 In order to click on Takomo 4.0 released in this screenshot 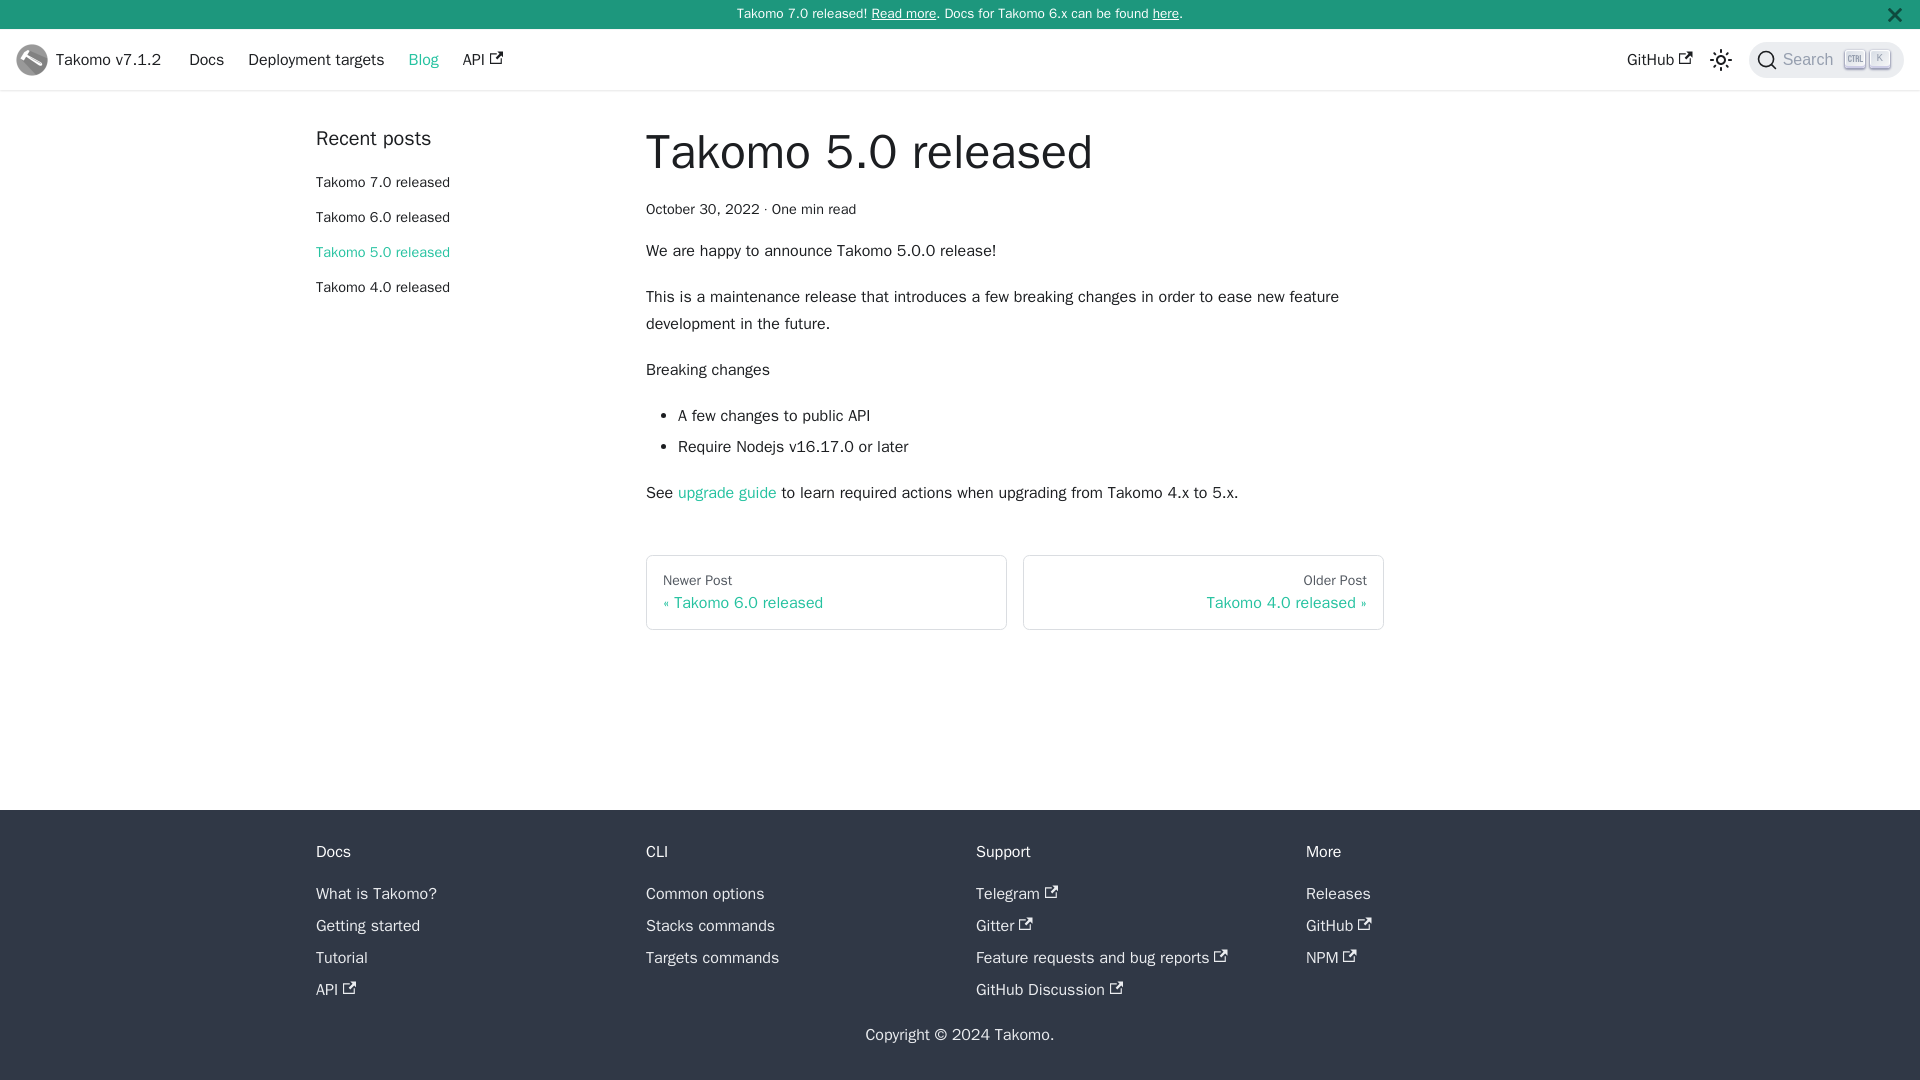, I will do `click(465, 288)`.